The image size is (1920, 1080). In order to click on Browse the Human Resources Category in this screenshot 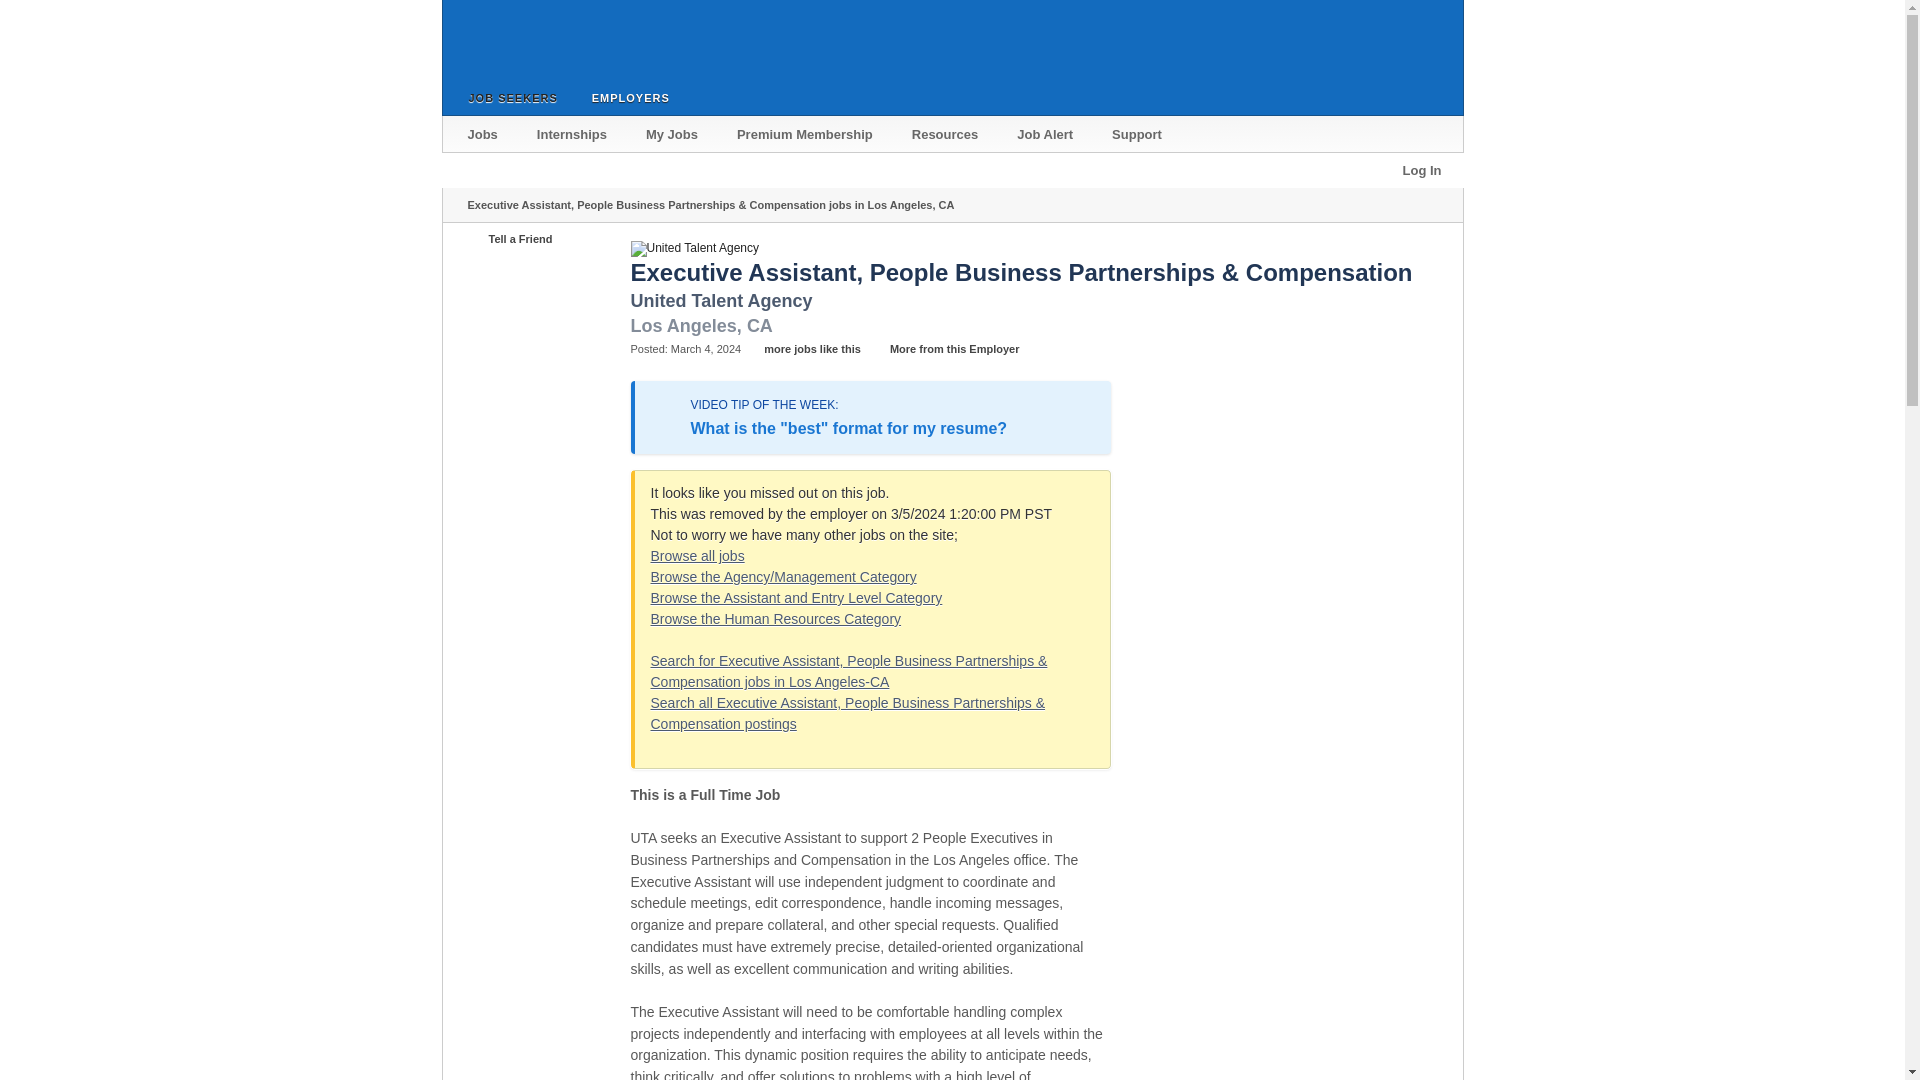, I will do `click(775, 619)`.